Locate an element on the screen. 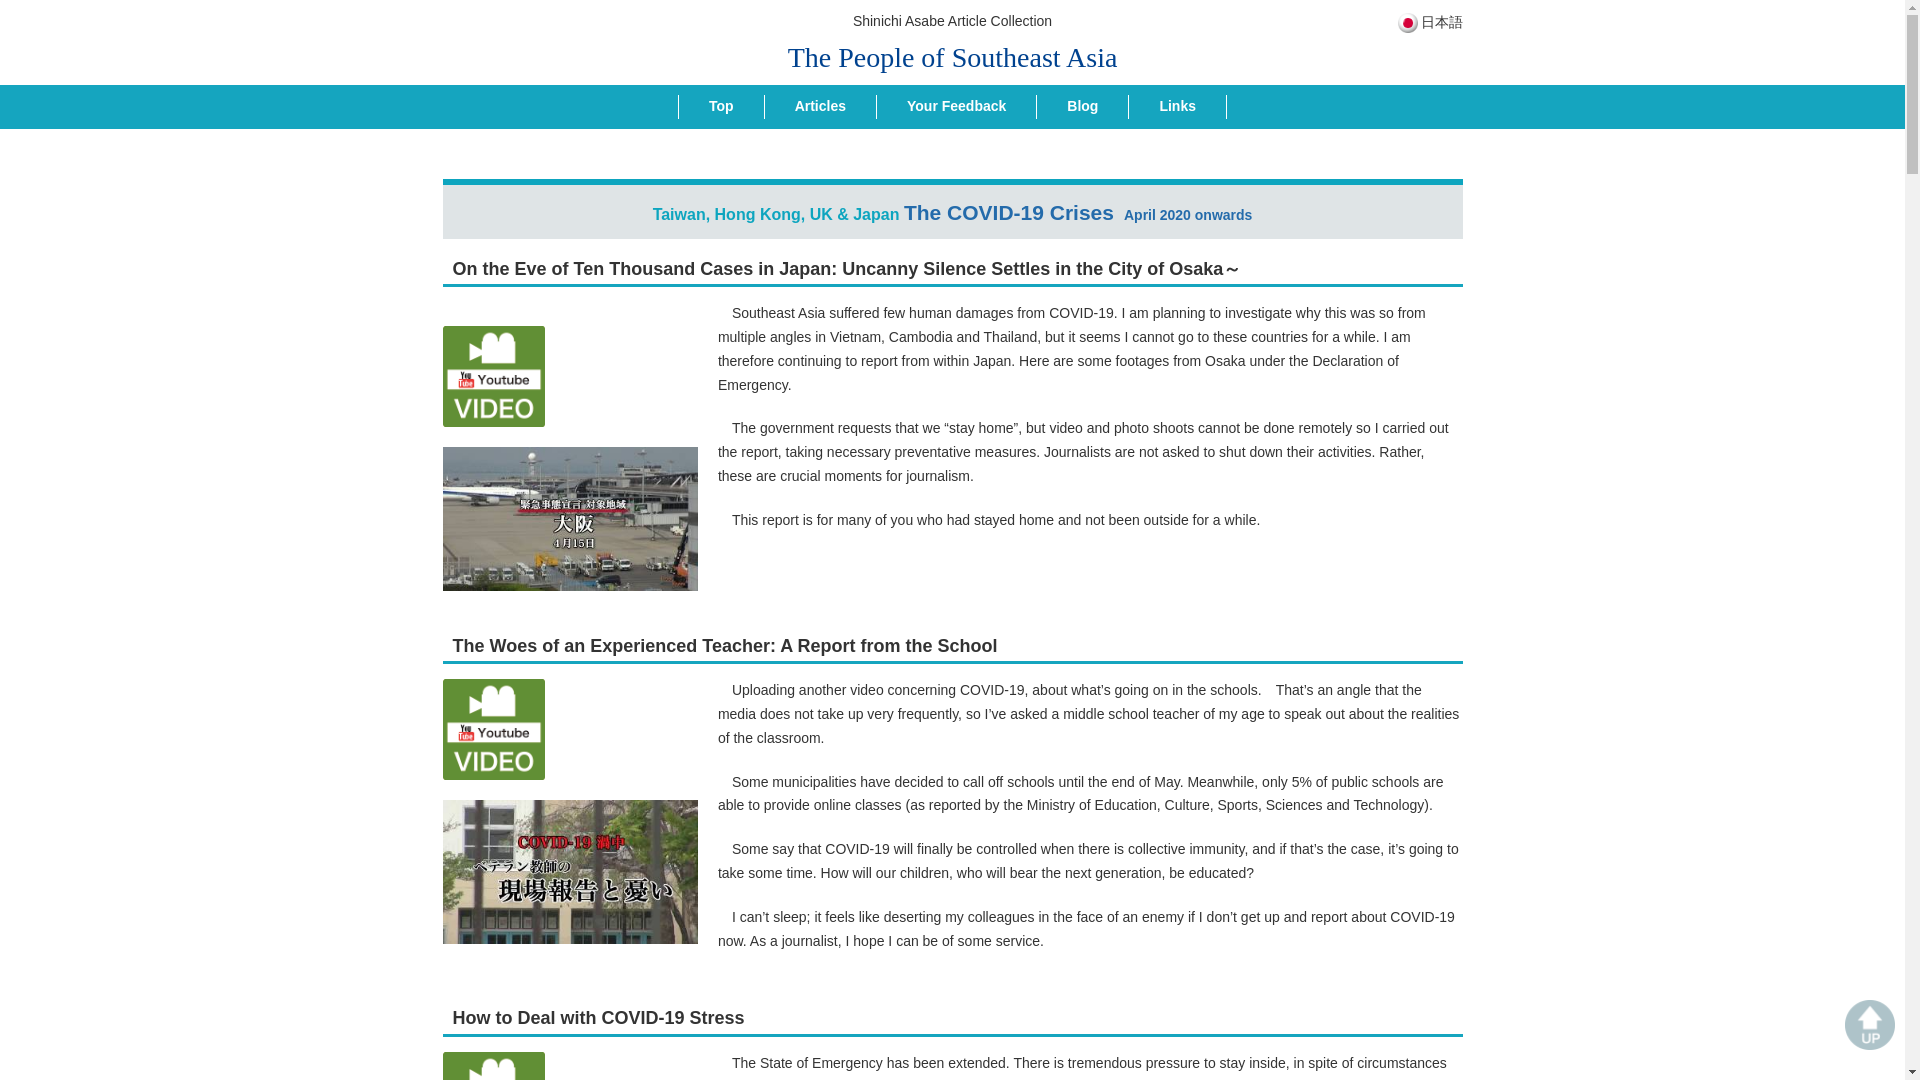 The width and height of the screenshot is (1920, 1080). Japanese is located at coordinates (1440, 22).